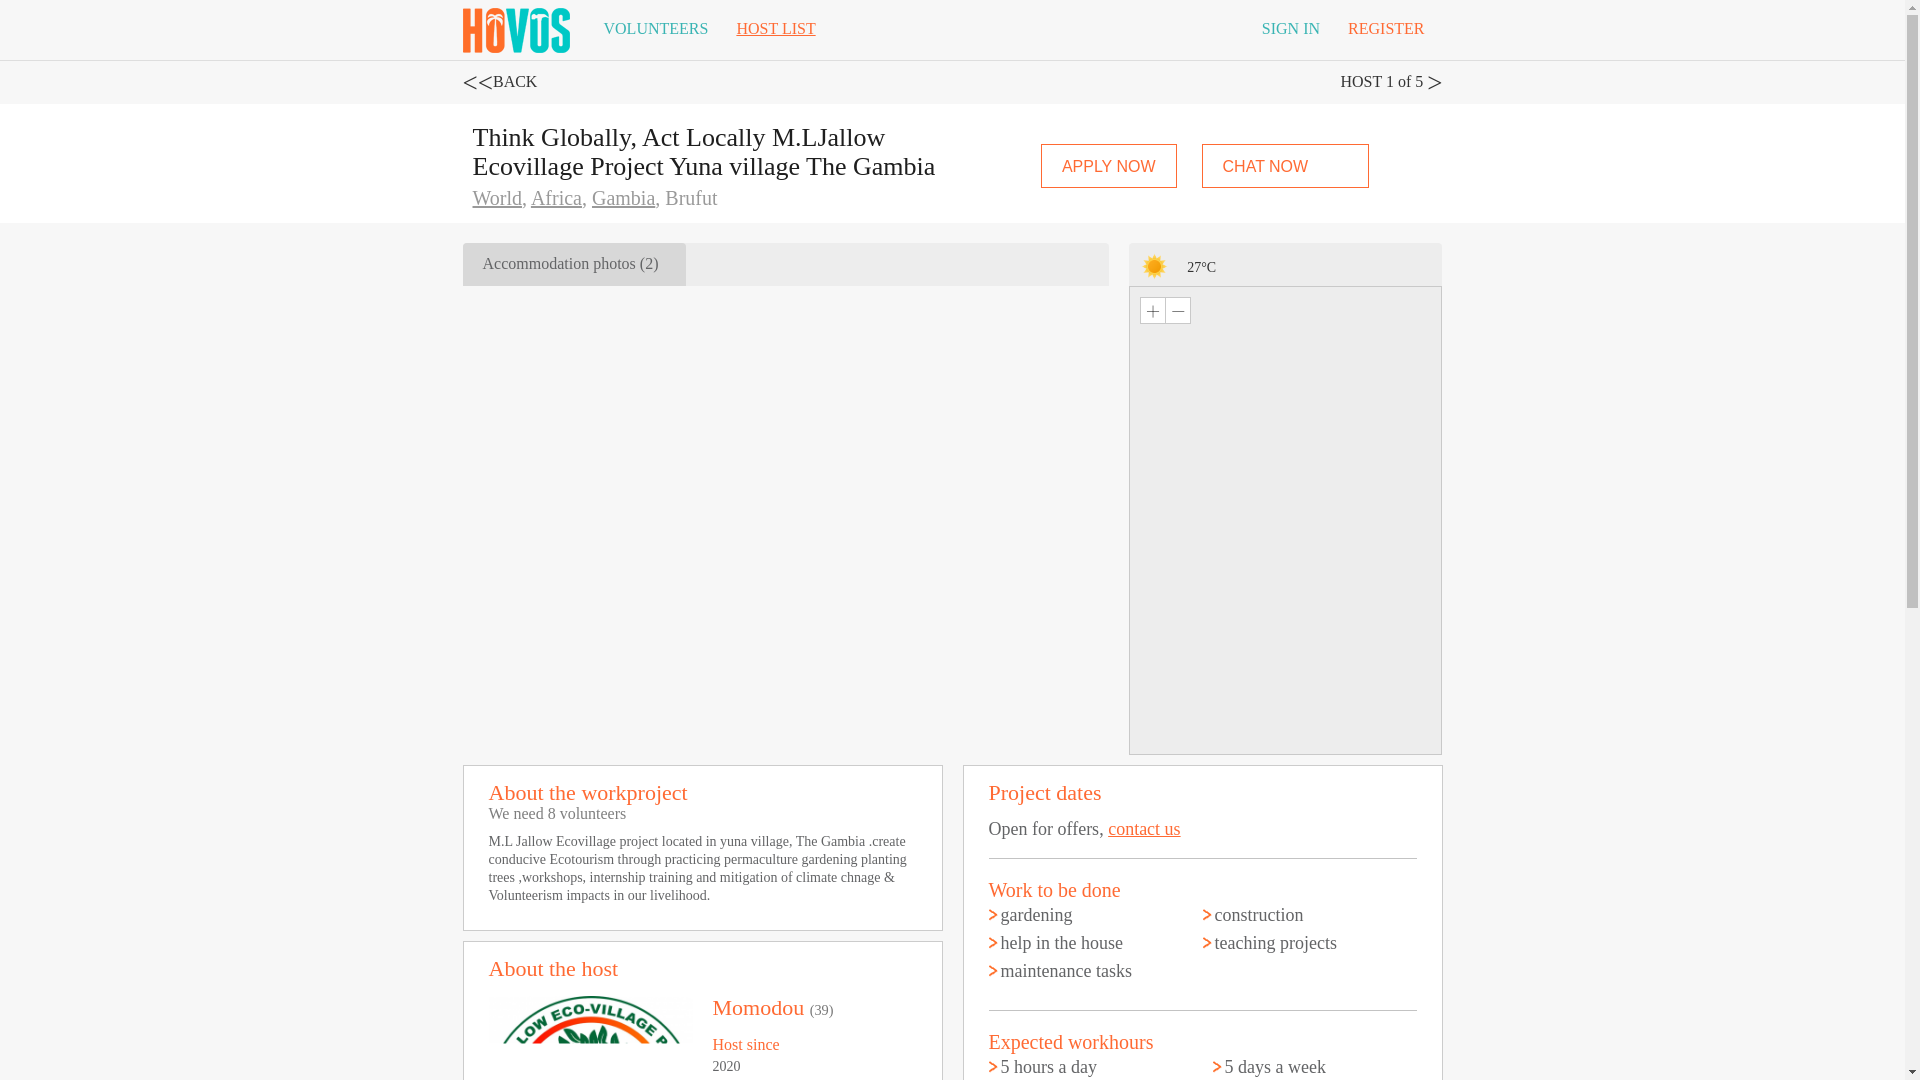  What do you see at coordinates (622, 198) in the screenshot?
I see `Gambia` at bounding box center [622, 198].